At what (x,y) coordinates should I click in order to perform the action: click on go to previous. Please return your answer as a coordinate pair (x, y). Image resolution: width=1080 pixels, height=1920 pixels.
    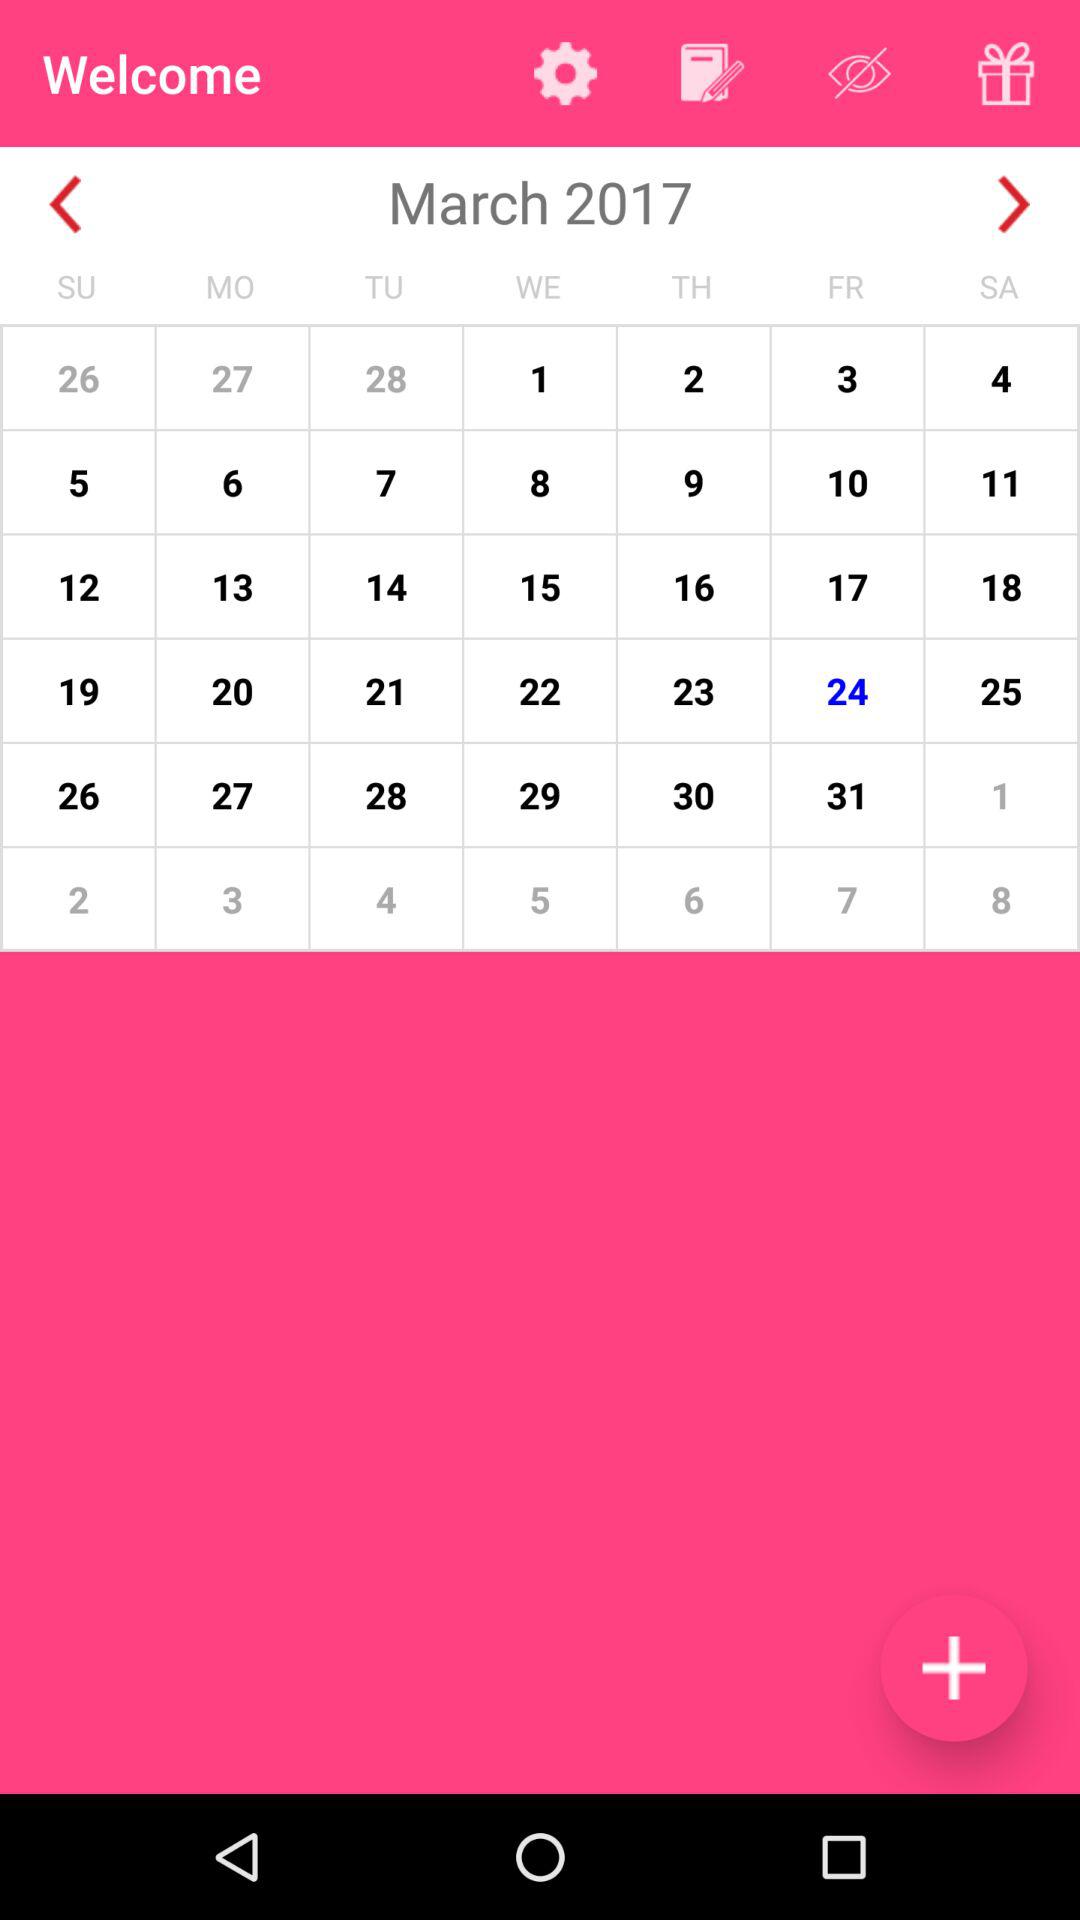
    Looking at the image, I should click on (66, 204).